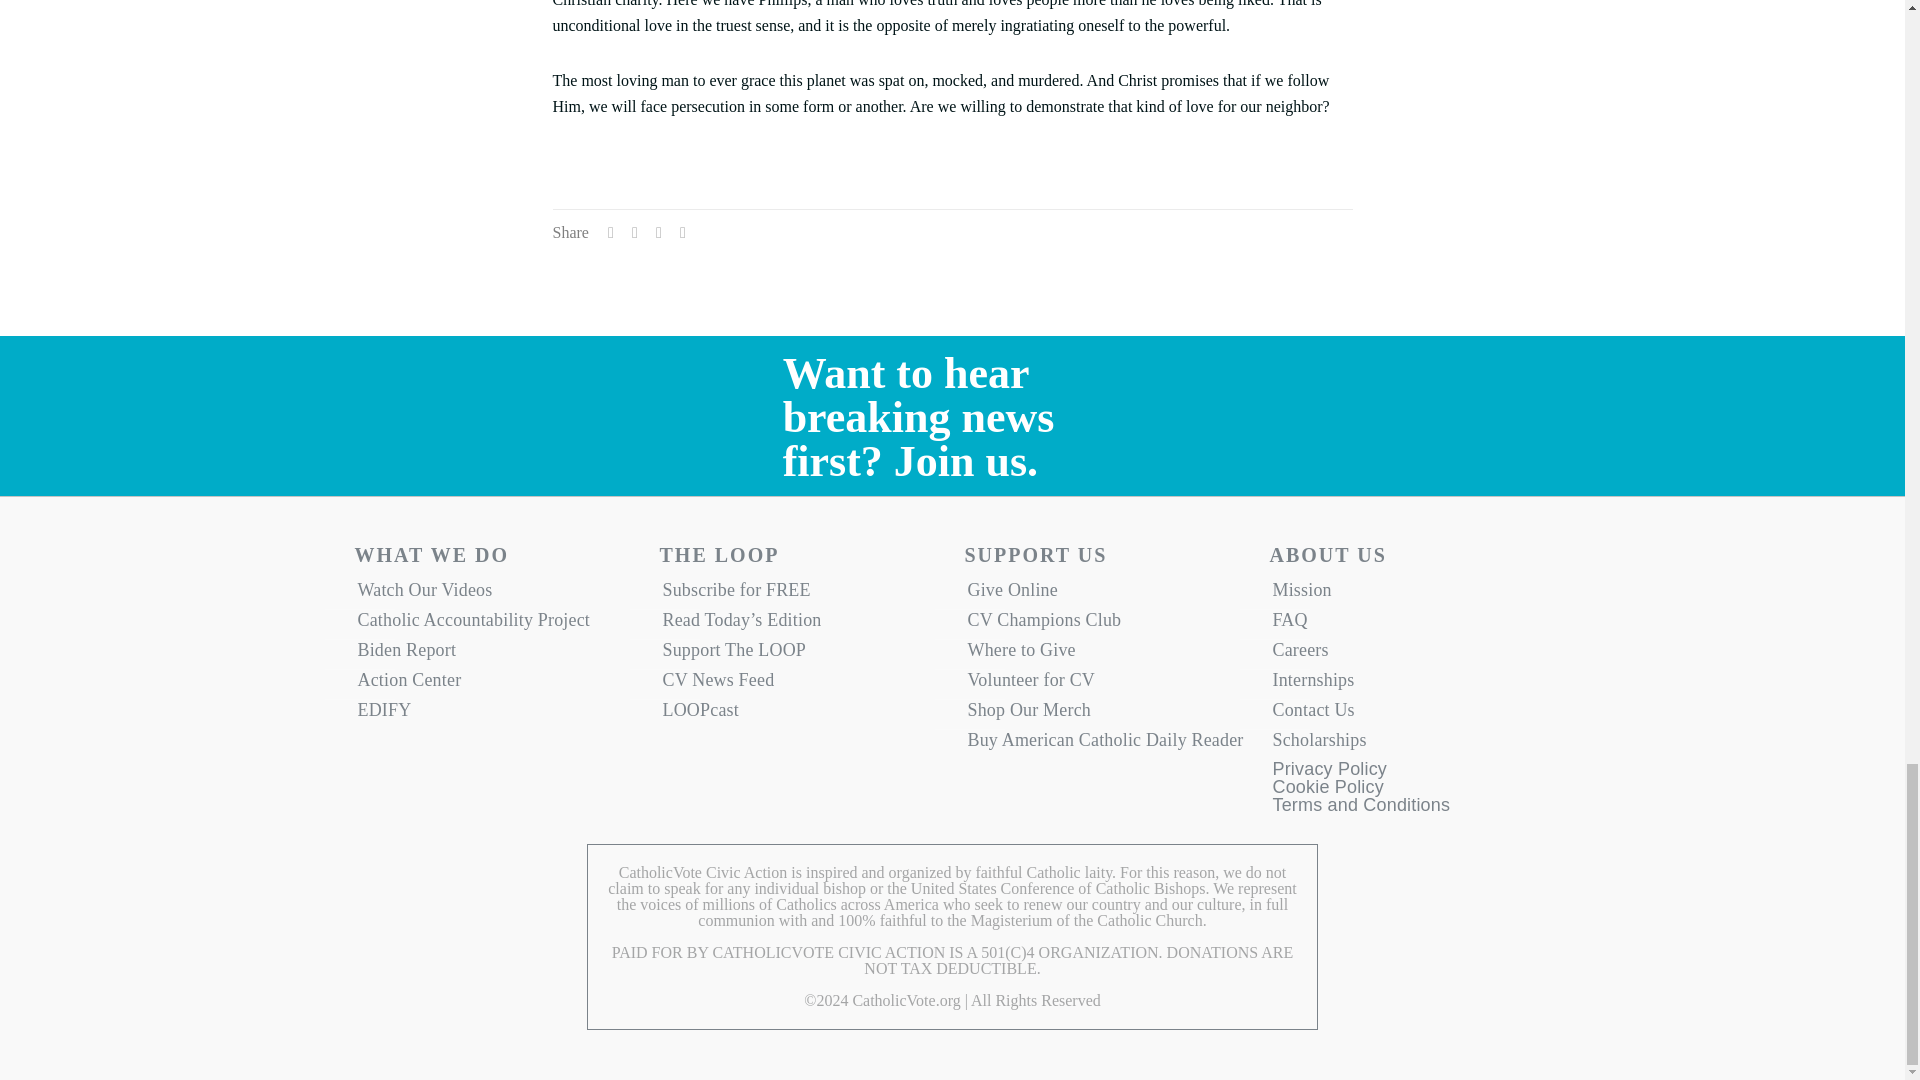 Image resolution: width=1920 pixels, height=1080 pixels. What do you see at coordinates (800, 654) in the screenshot?
I see `Support The LOOP` at bounding box center [800, 654].